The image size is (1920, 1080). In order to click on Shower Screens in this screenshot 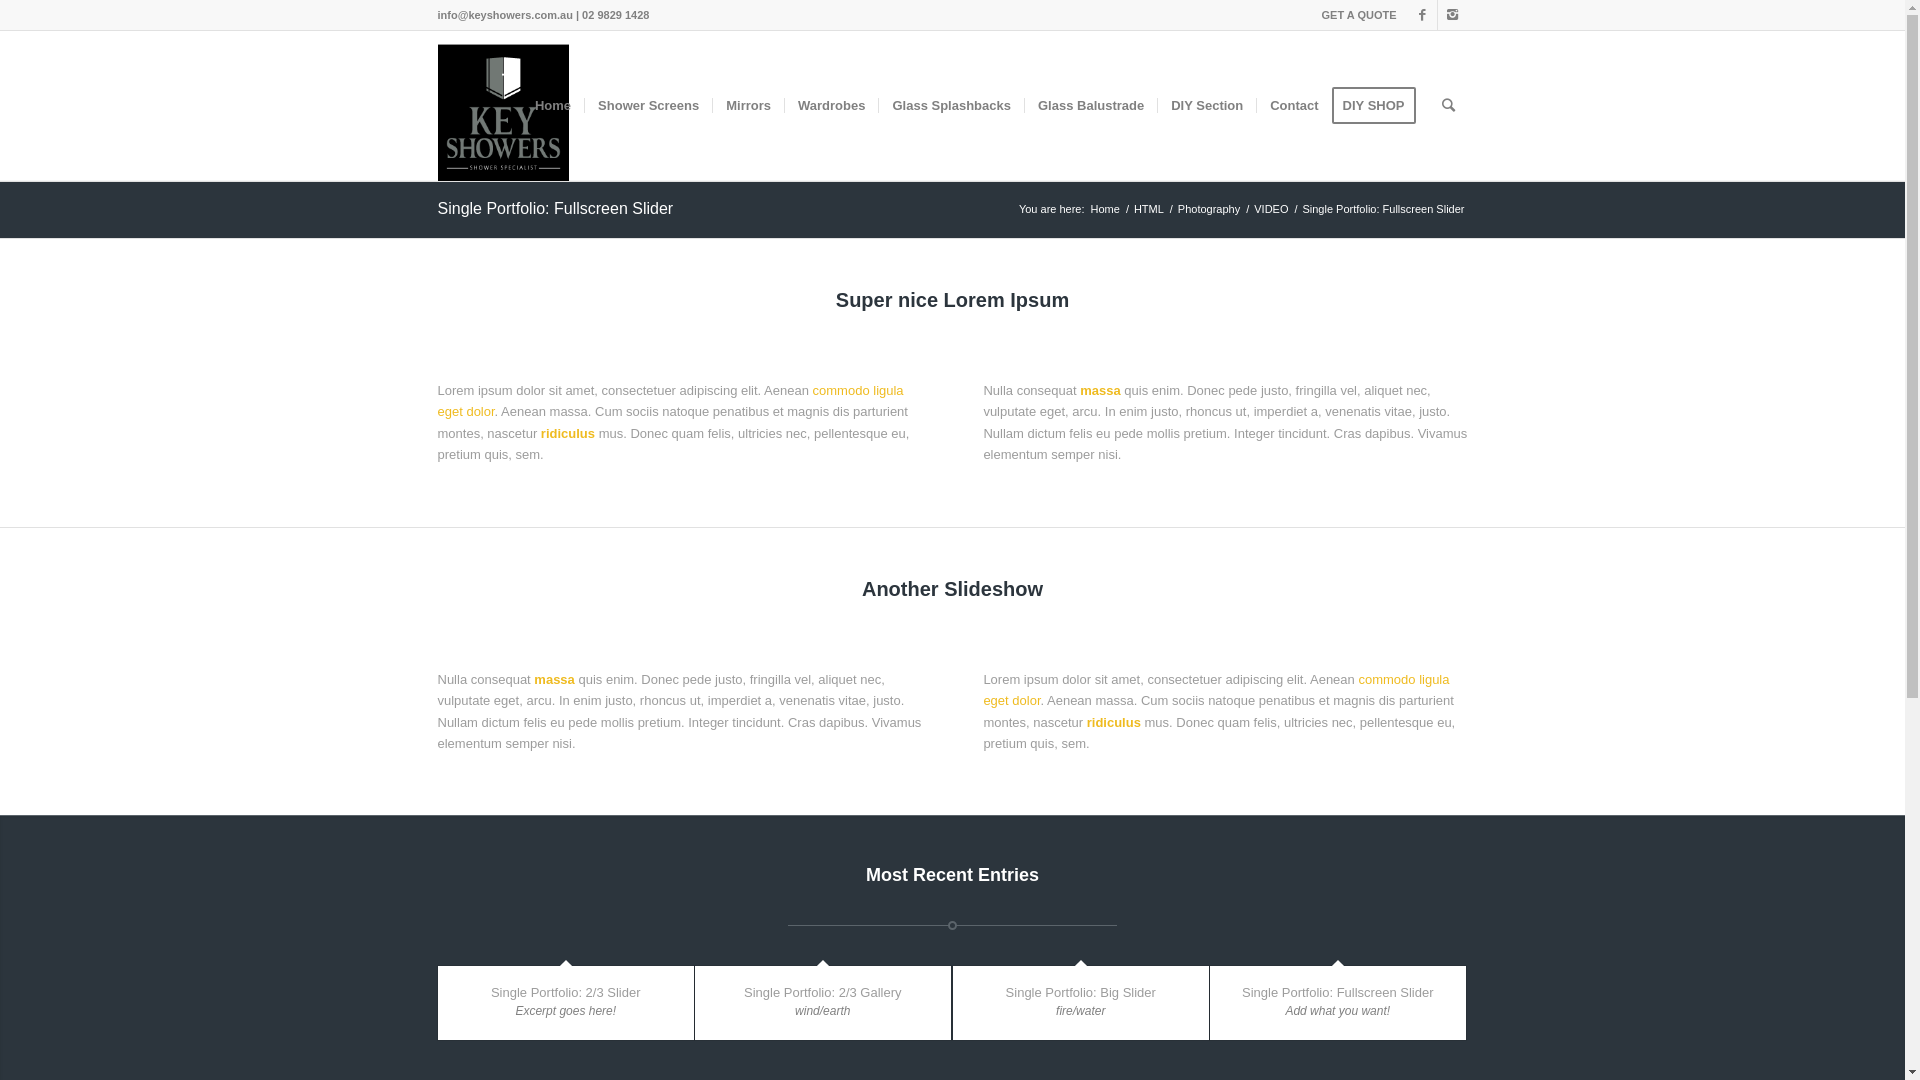, I will do `click(648, 106)`.